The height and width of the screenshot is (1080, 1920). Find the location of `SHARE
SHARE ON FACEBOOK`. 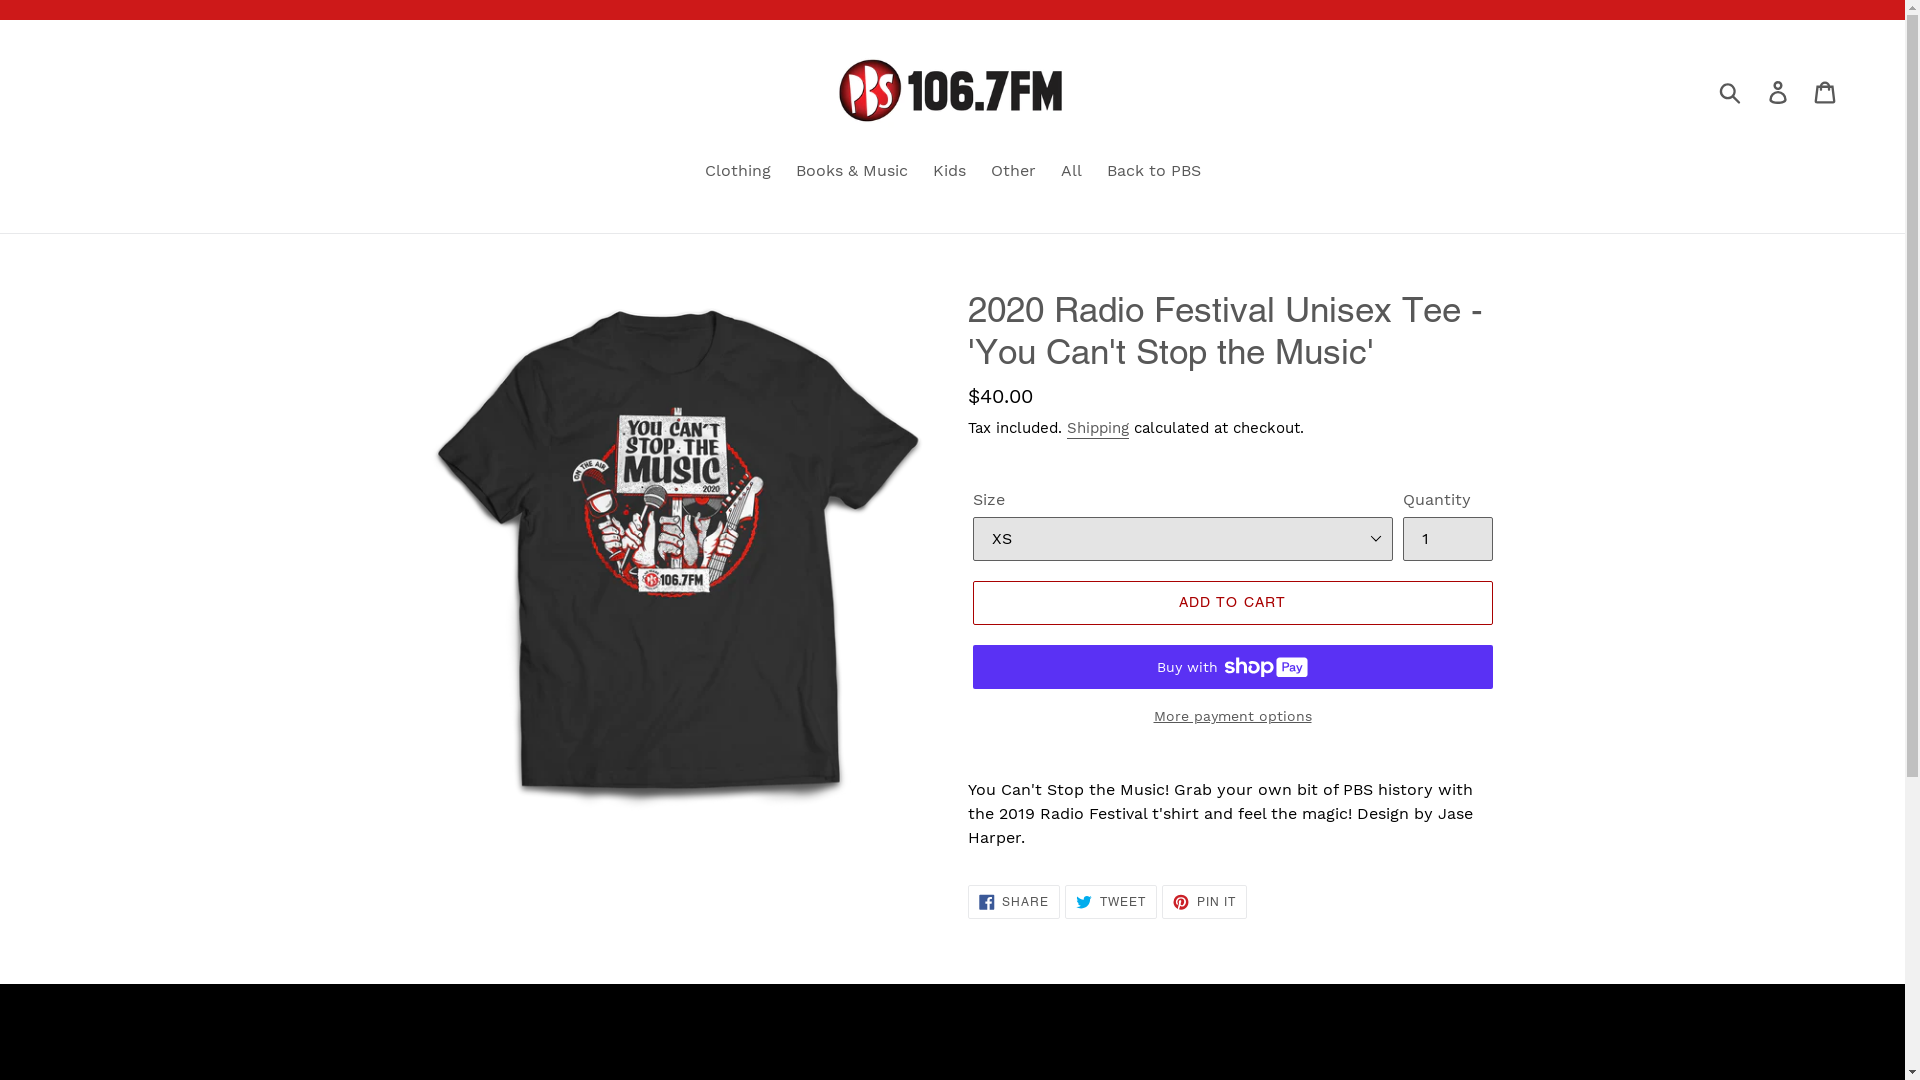

SHARE
SHARE ON FACEBOOK is located at coordinates (1014, 902).